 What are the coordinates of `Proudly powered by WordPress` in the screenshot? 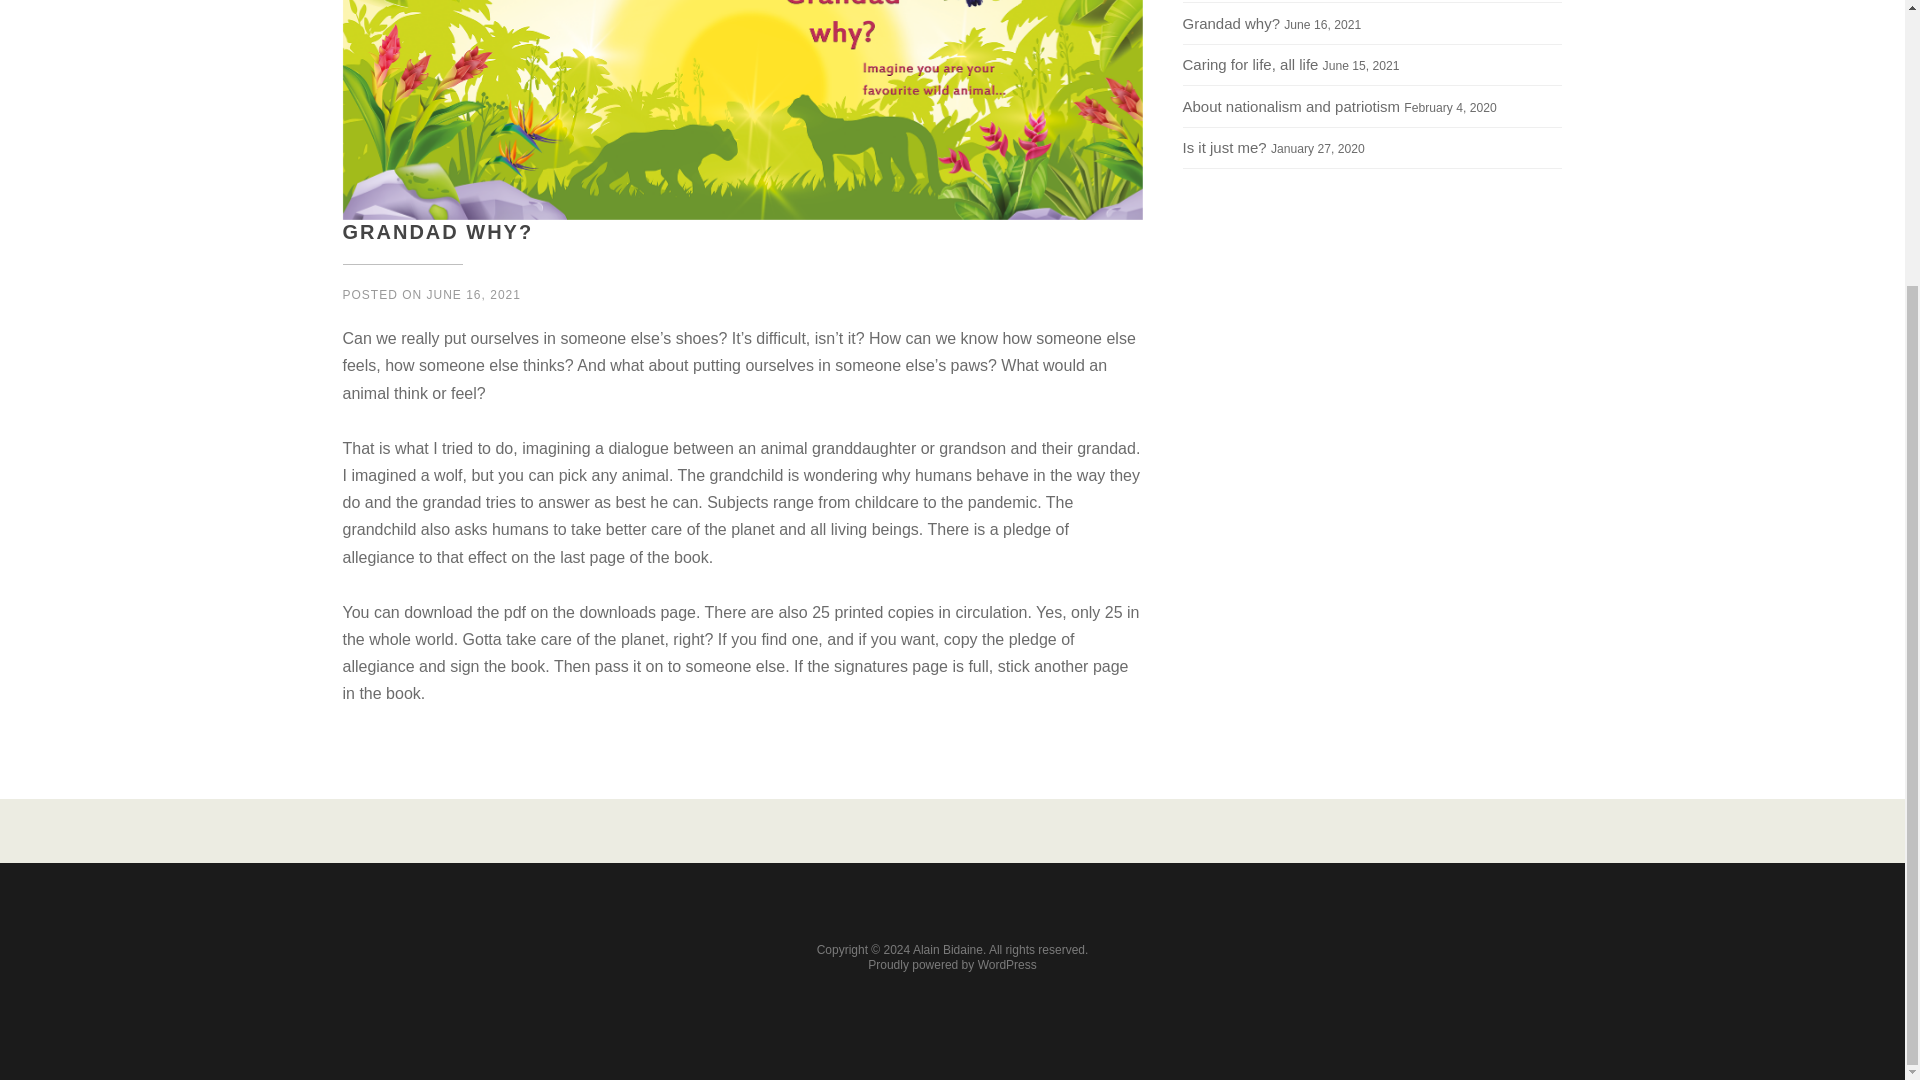 It's located at (952, 964).